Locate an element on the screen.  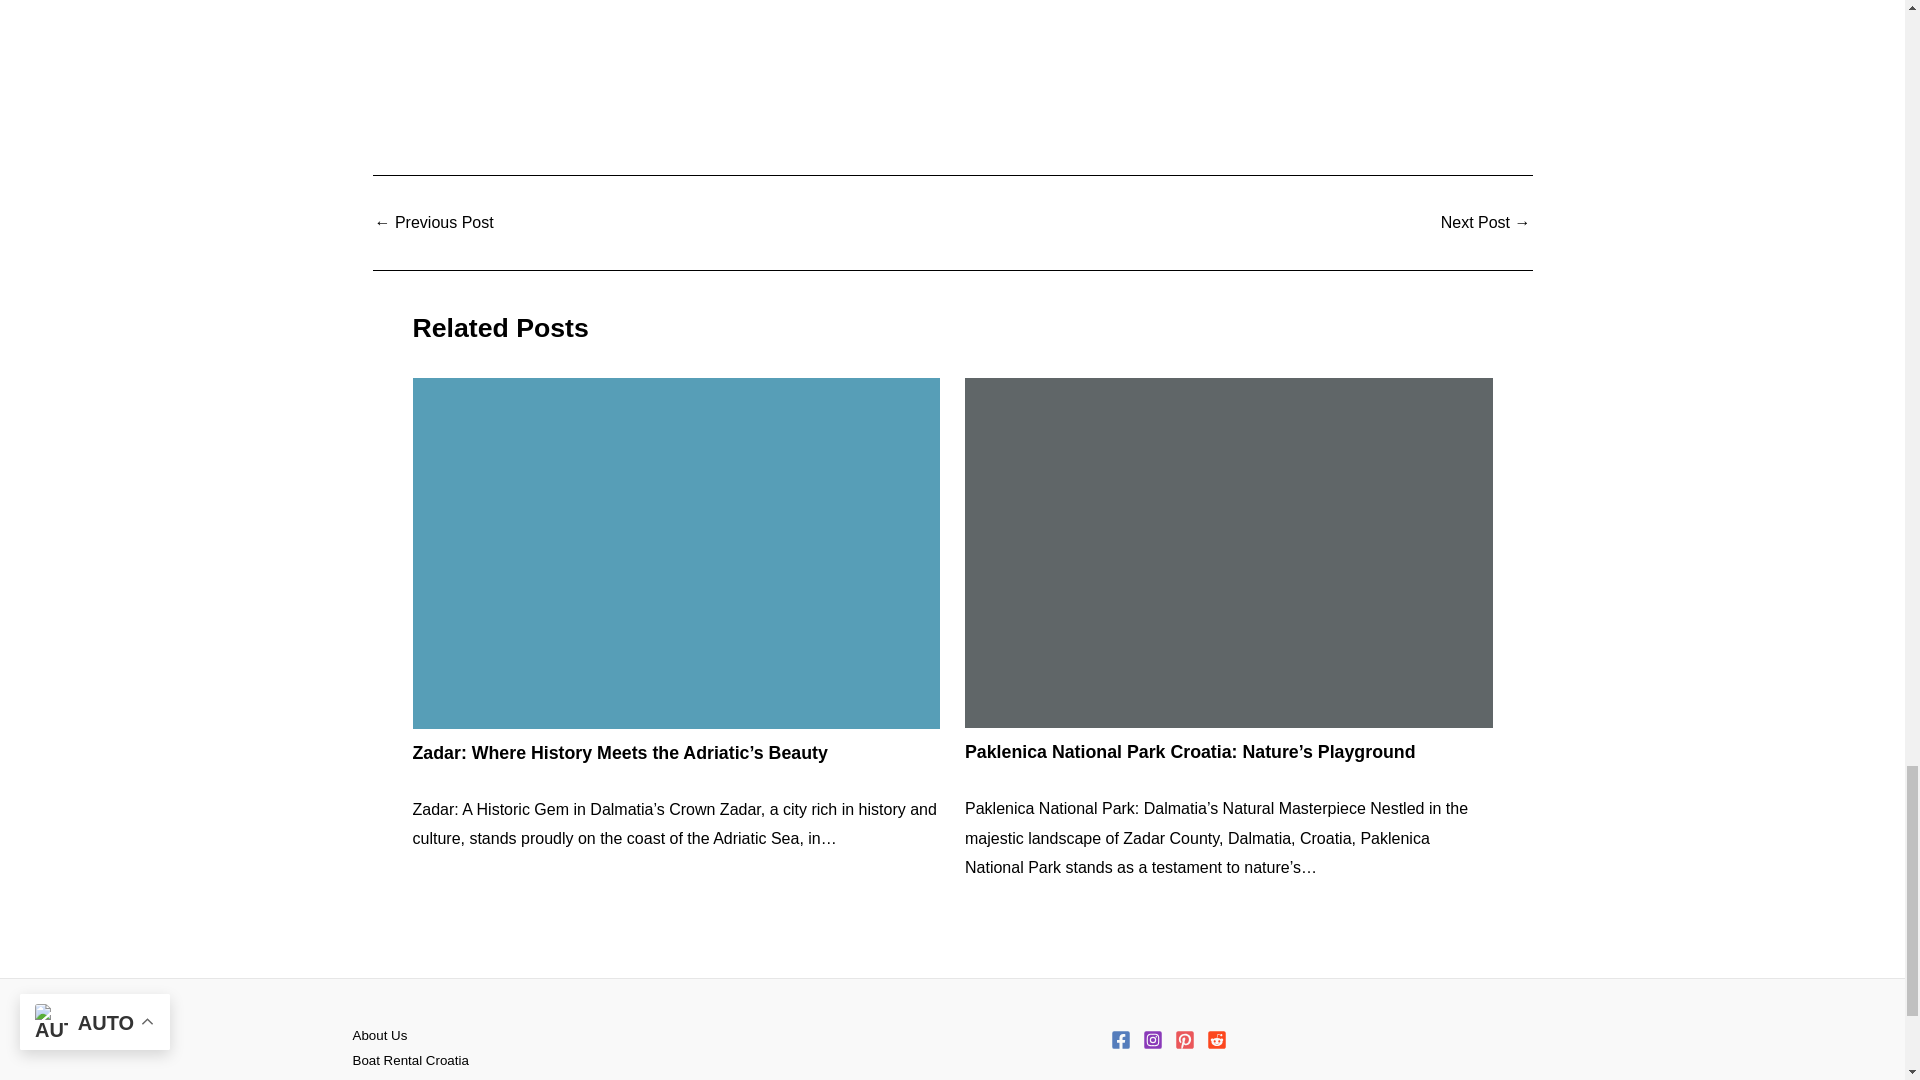
Boat Rental Croatia is located at coordinates (410, 1060).